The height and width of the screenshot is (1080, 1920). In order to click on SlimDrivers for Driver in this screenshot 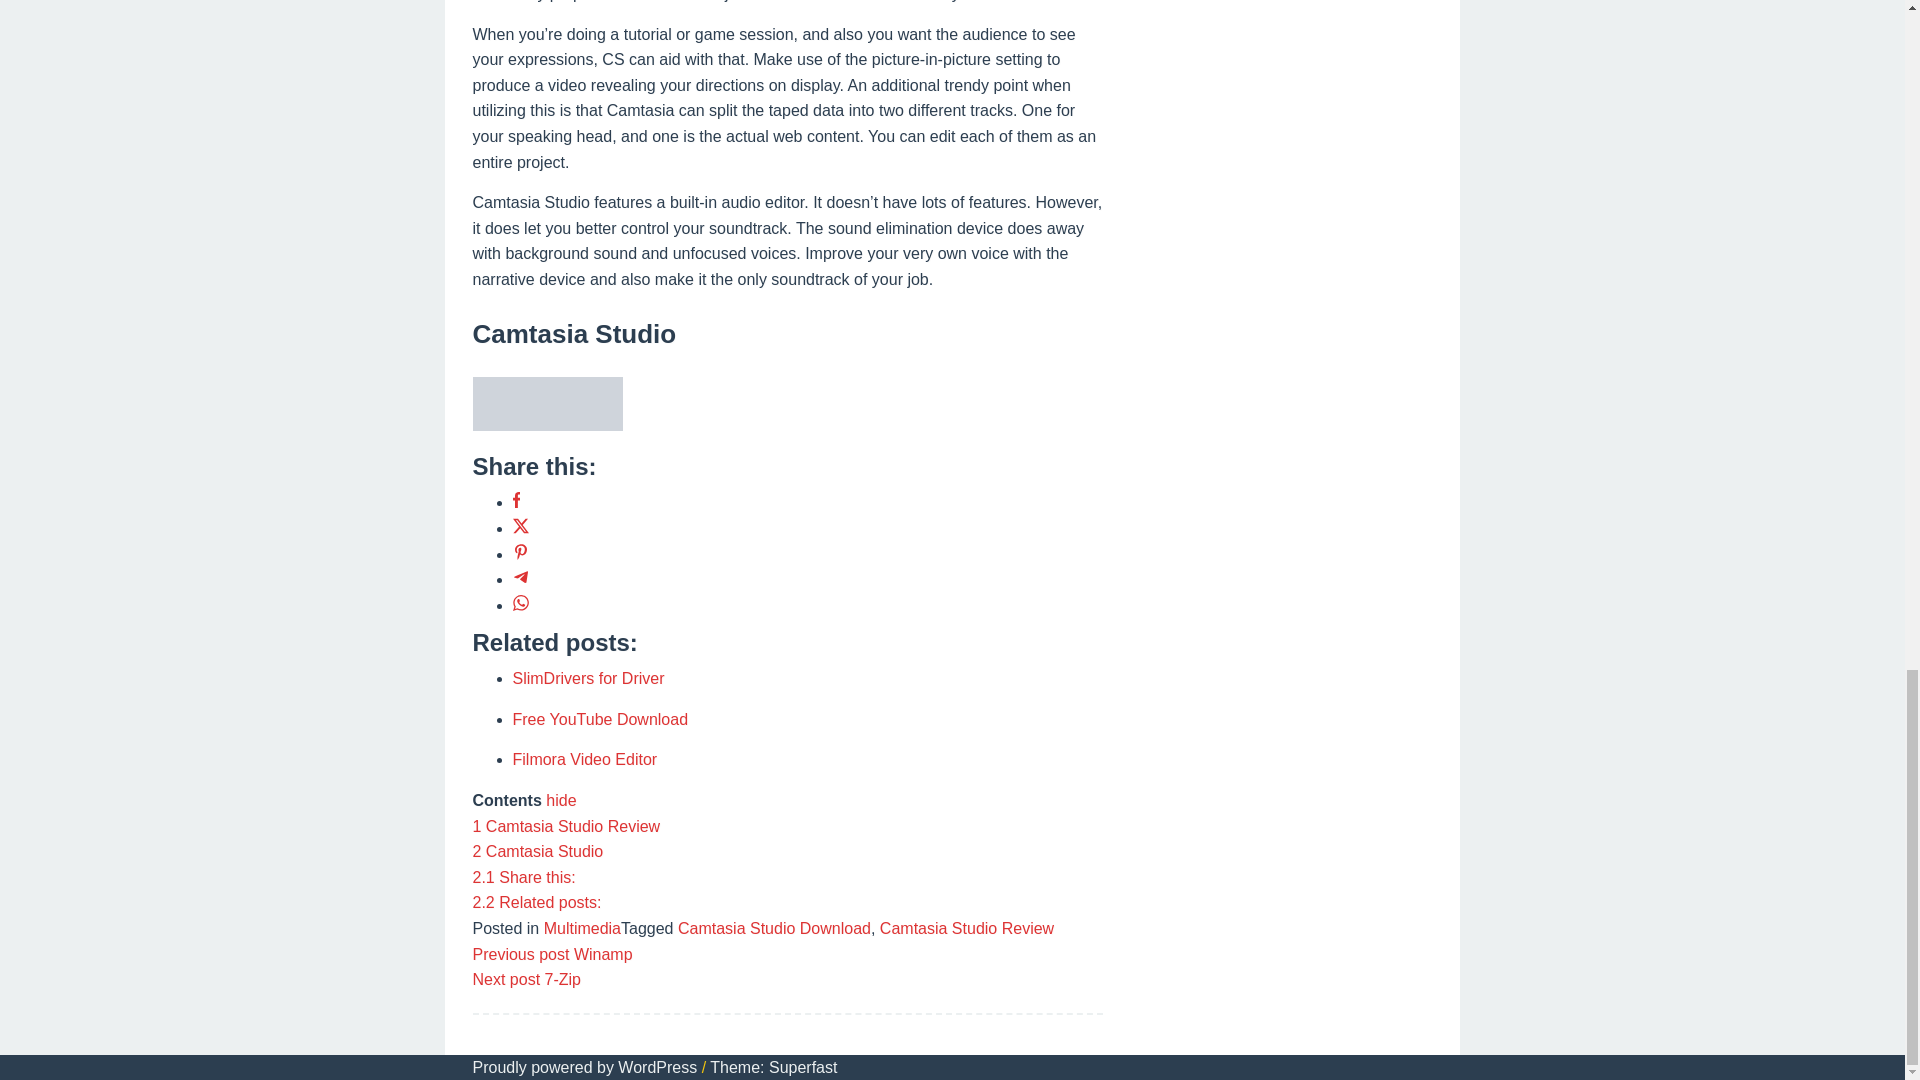, I will do `click(588, 678)`.